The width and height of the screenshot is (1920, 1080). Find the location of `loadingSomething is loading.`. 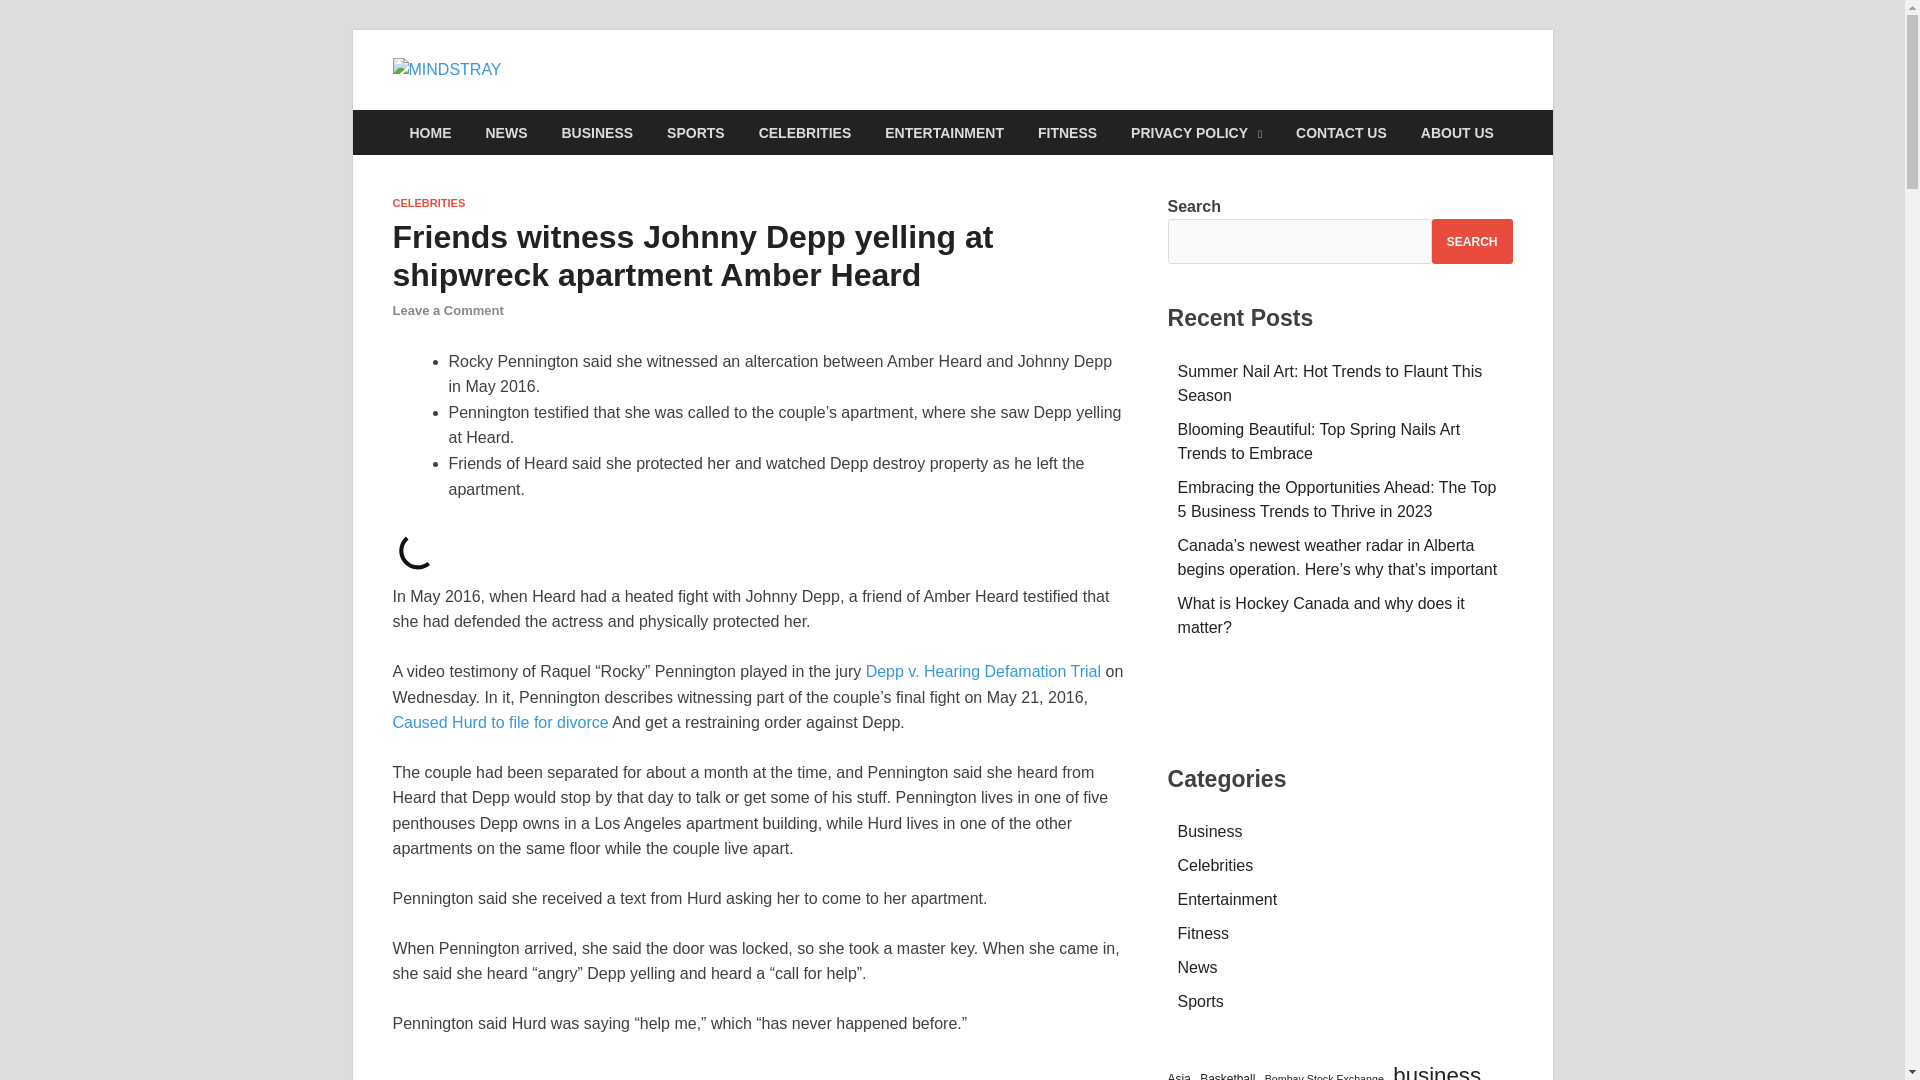

loadingSomething is loading. is located at coordinates (416, 550).